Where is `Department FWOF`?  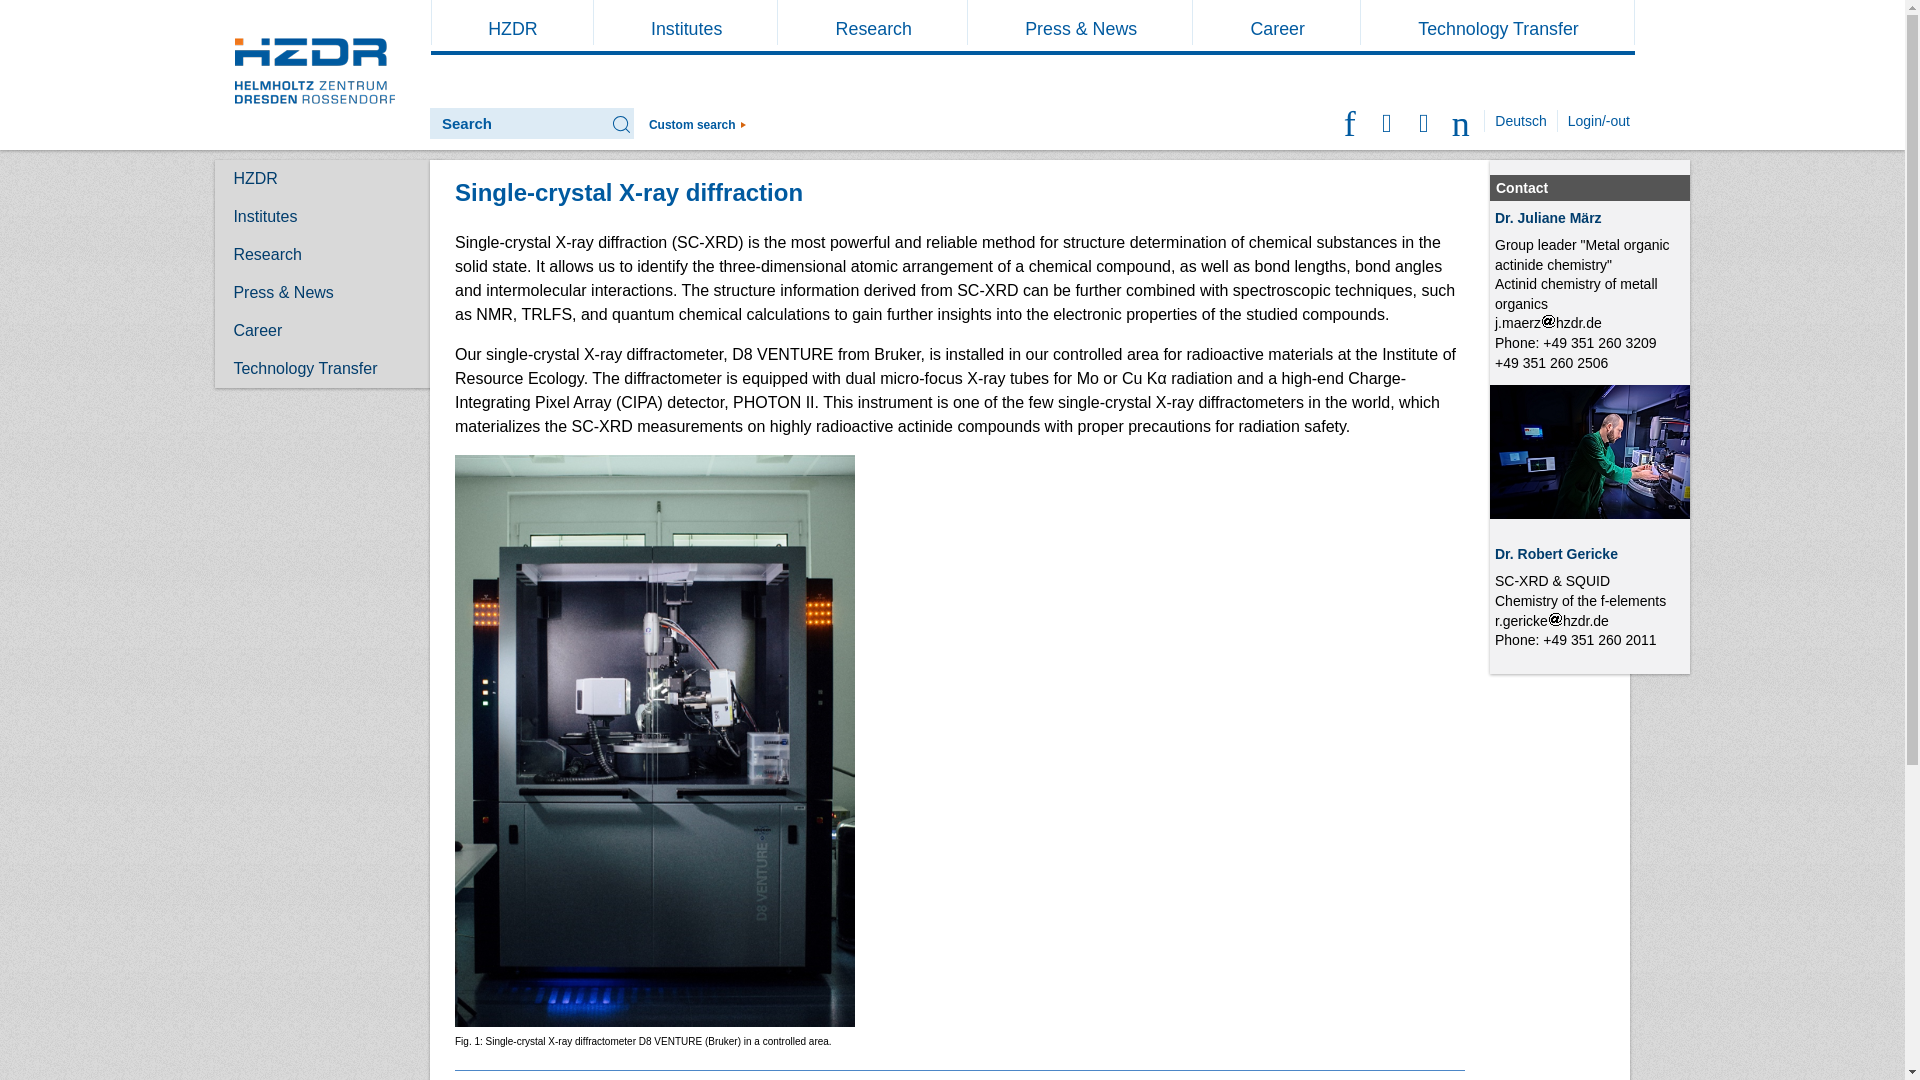
Department FWOF is located at coordinates (1580, 600).